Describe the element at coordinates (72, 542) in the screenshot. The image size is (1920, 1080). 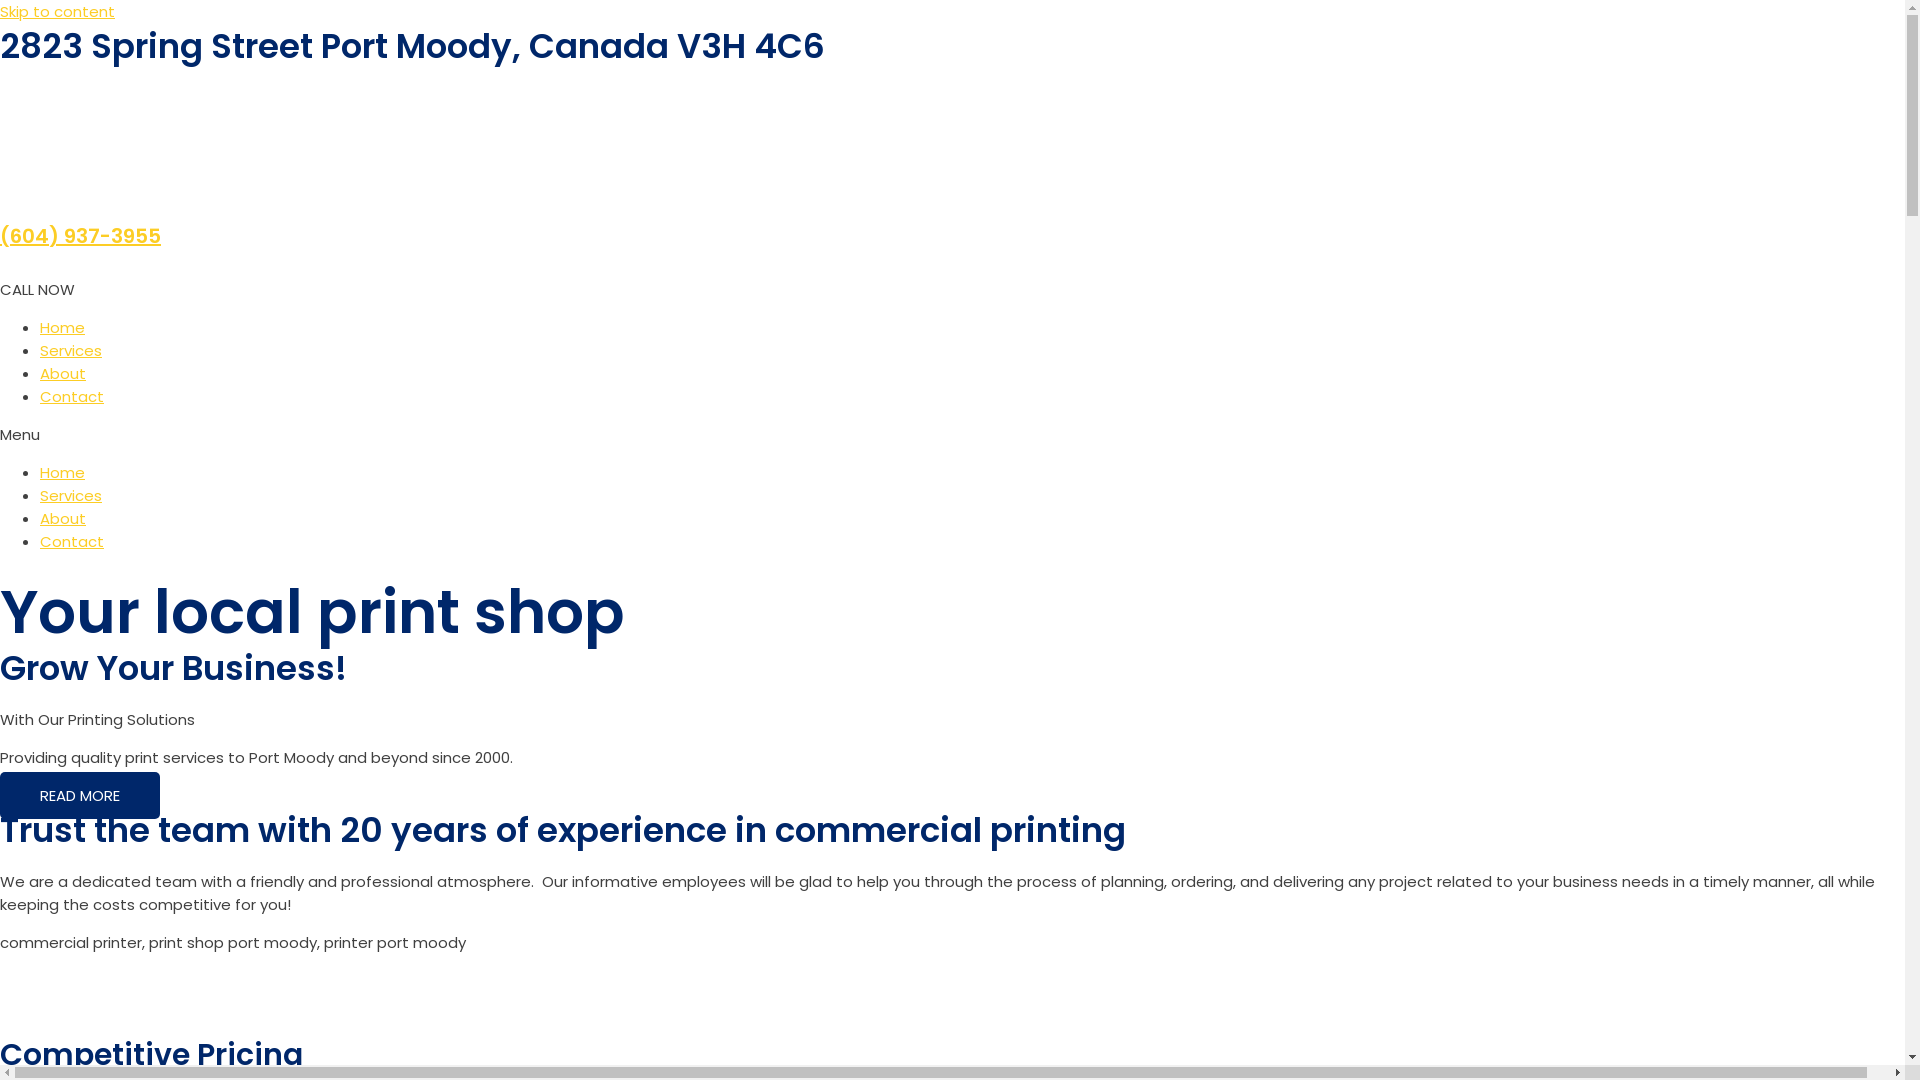
I see `Contact` at that location.